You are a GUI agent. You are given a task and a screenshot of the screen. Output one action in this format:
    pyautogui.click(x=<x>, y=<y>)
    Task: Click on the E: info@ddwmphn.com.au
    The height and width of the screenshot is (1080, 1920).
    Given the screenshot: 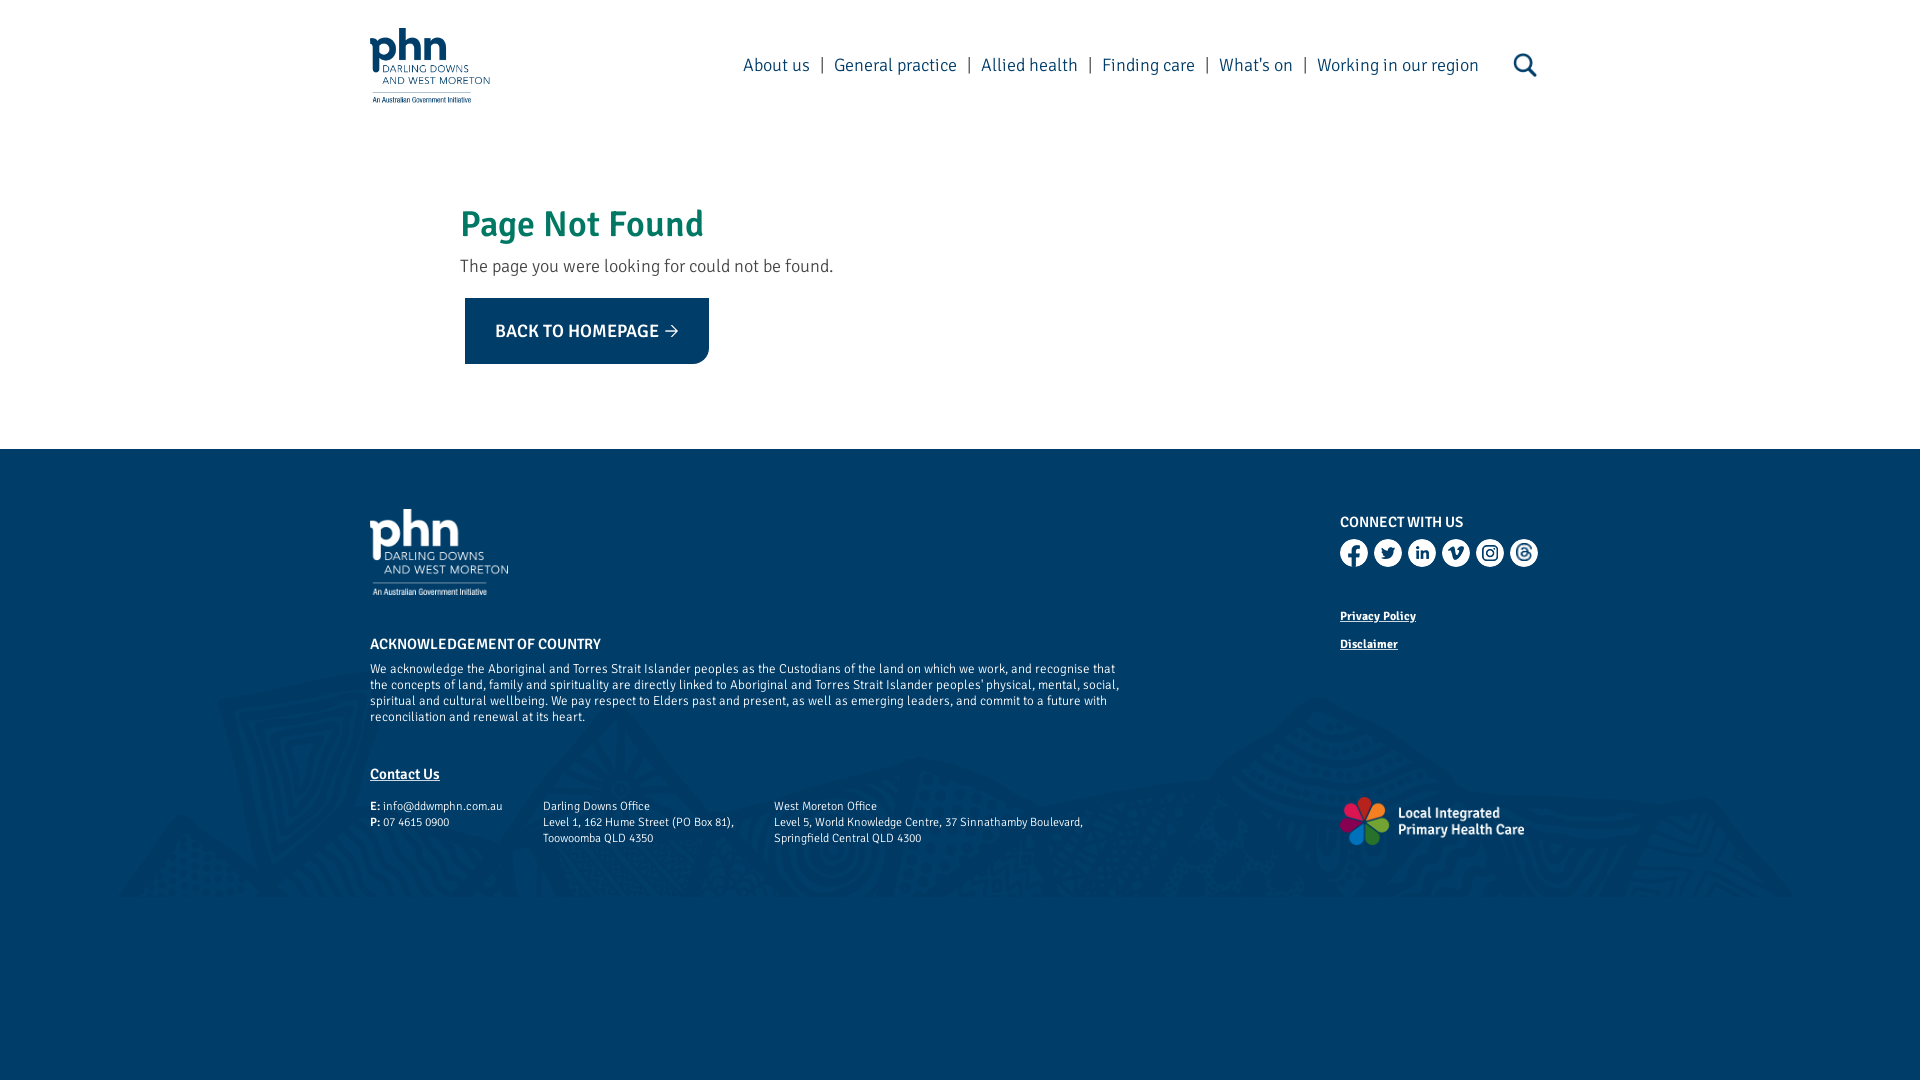 What is the action you would take?
    pyautogui.click(x=436, y=807)
    